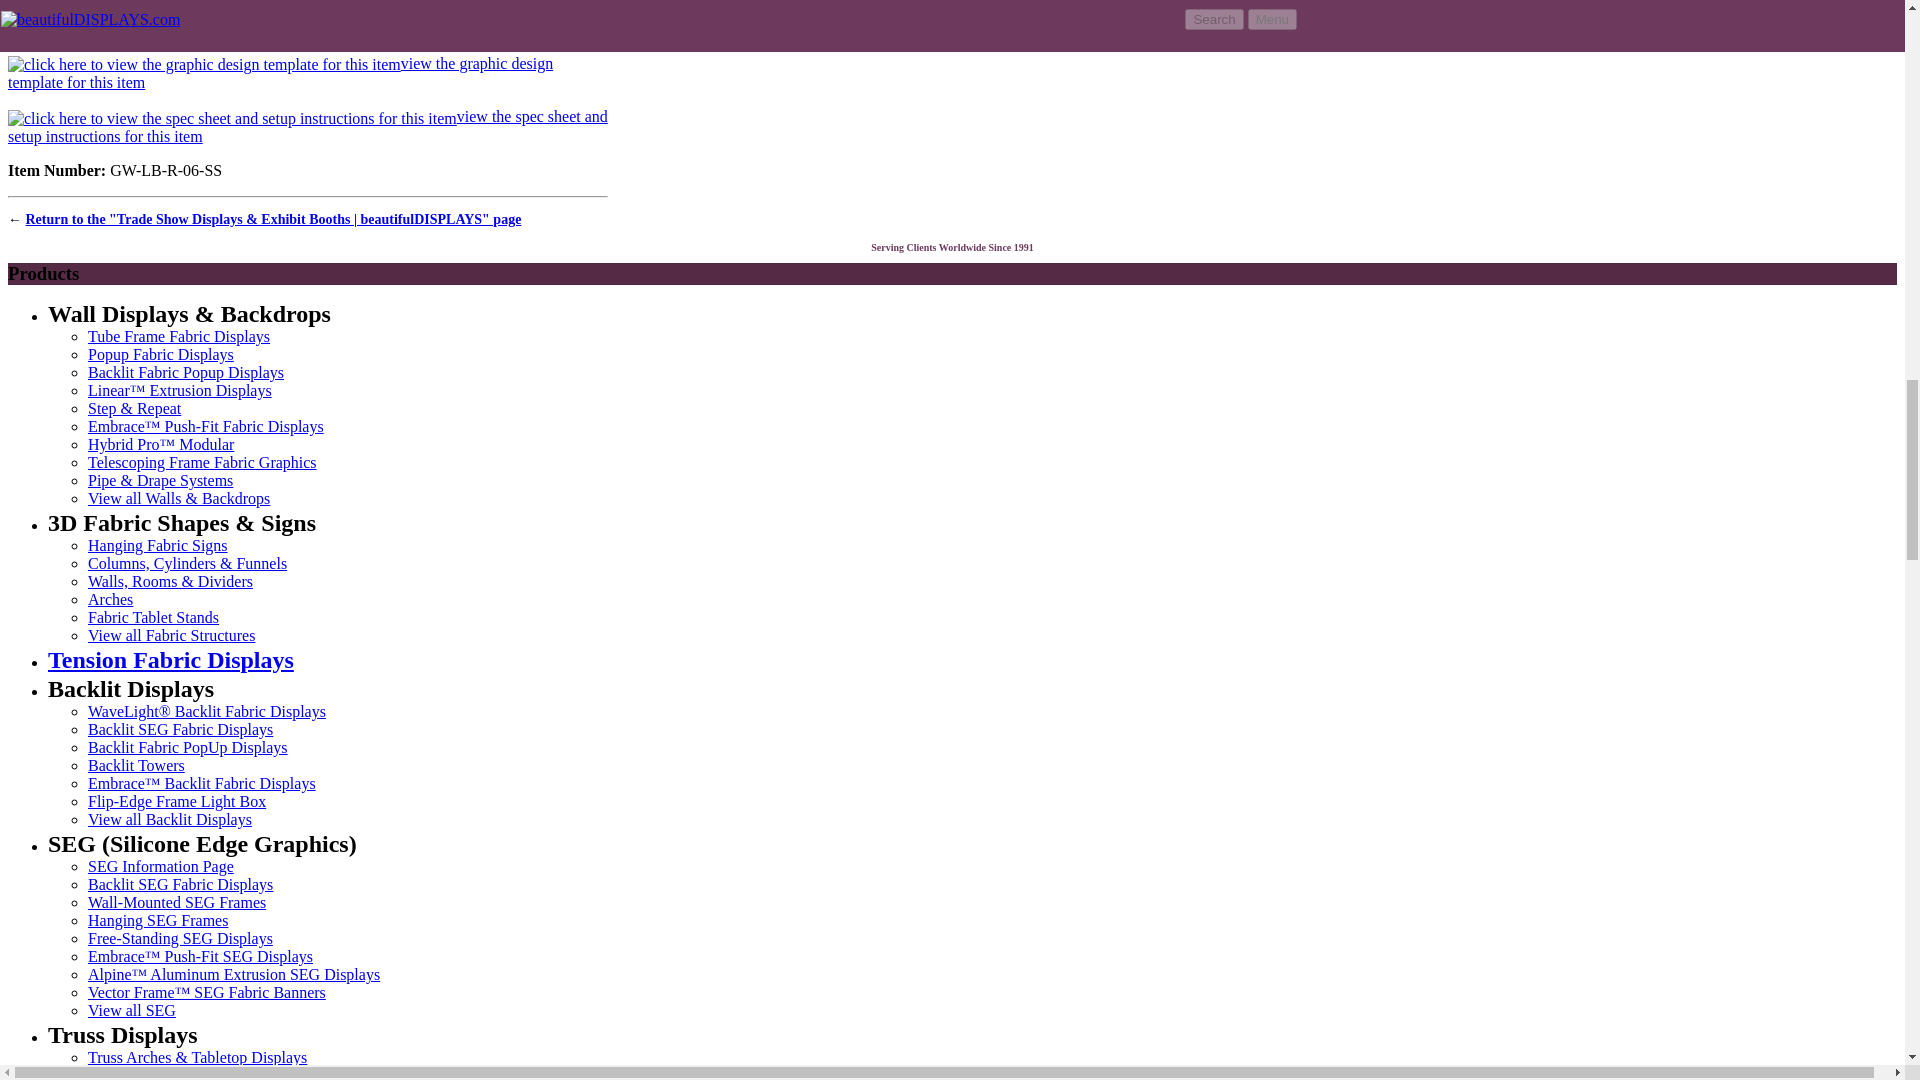 This screenshot has height=1080, width=1920. What do you see at coordinates (280, 72) in the screenshot?
I see `view the graphic design template for this item` at bounding box center [280, 72].